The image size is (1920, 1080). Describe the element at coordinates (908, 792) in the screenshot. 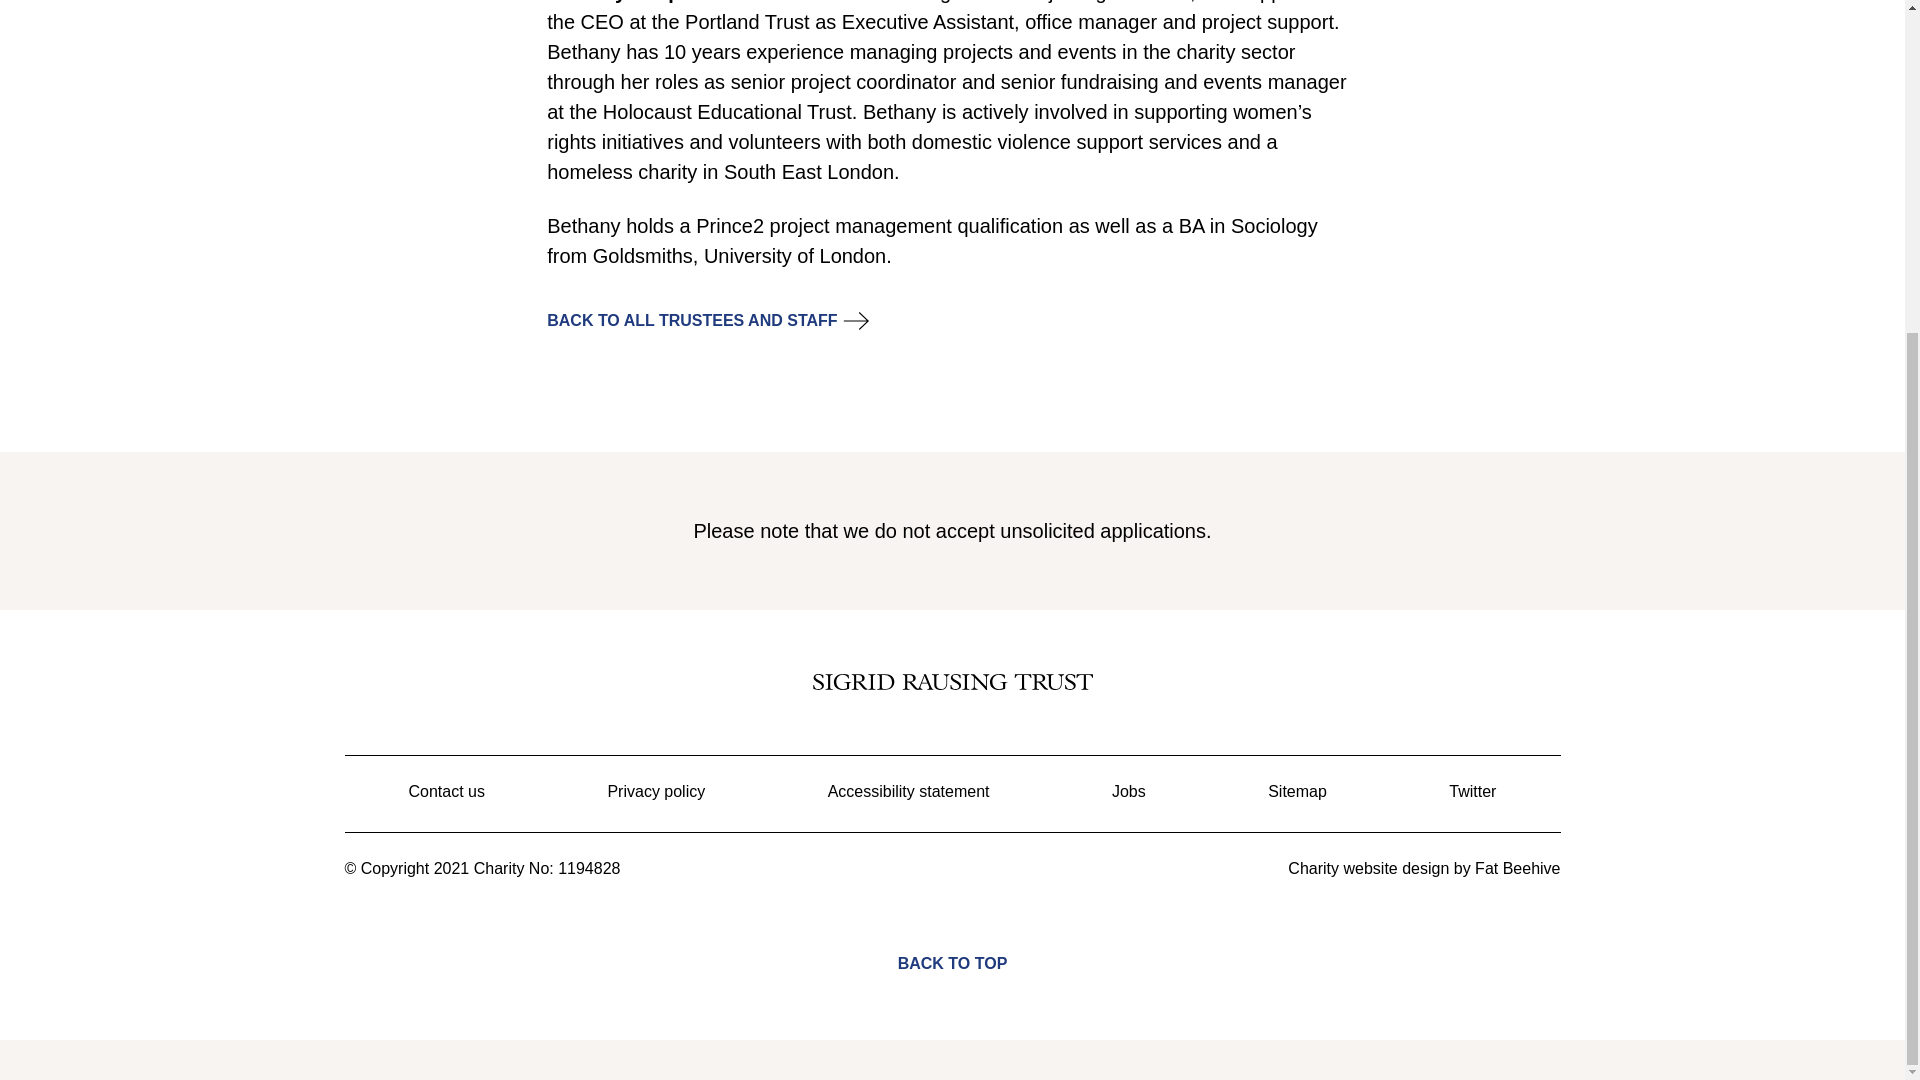

I see `Accessibility statement` at that location.